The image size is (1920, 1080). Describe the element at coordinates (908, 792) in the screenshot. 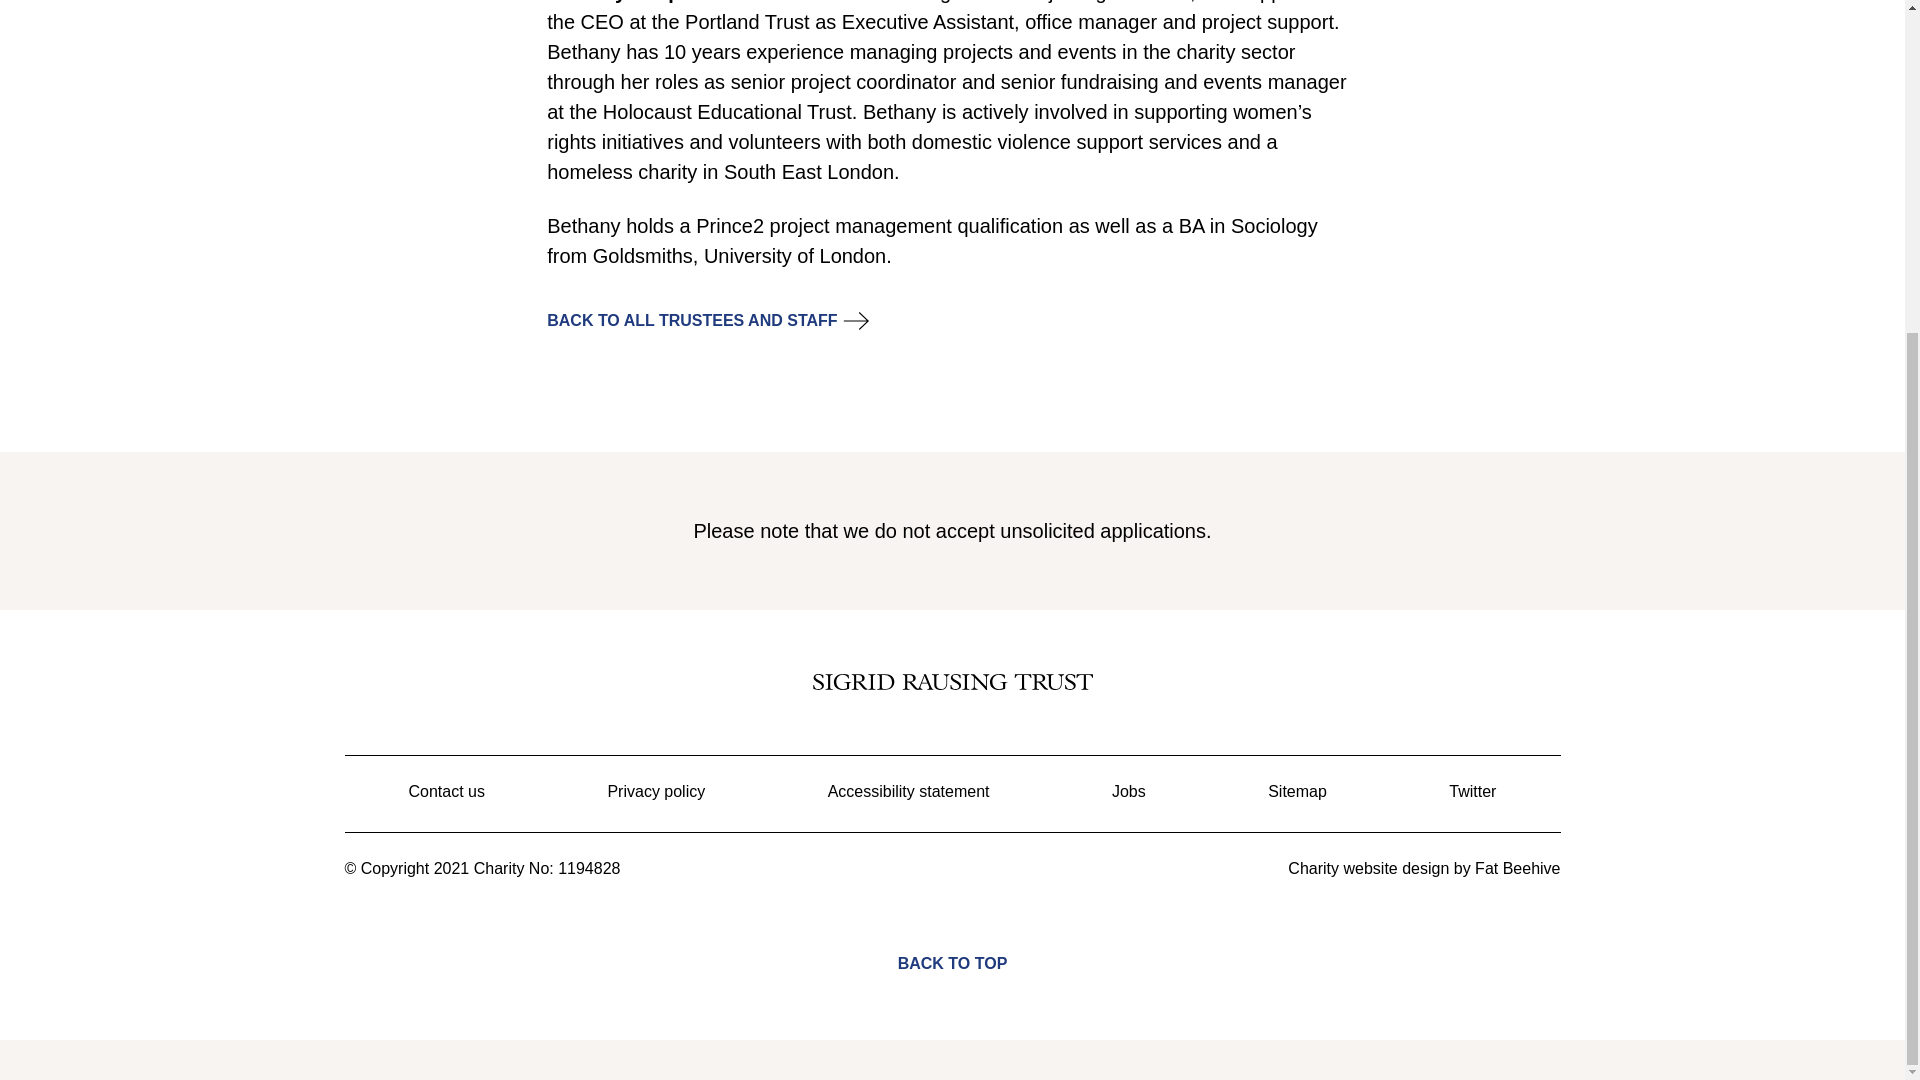

I see `Accessibility statement` at that location.